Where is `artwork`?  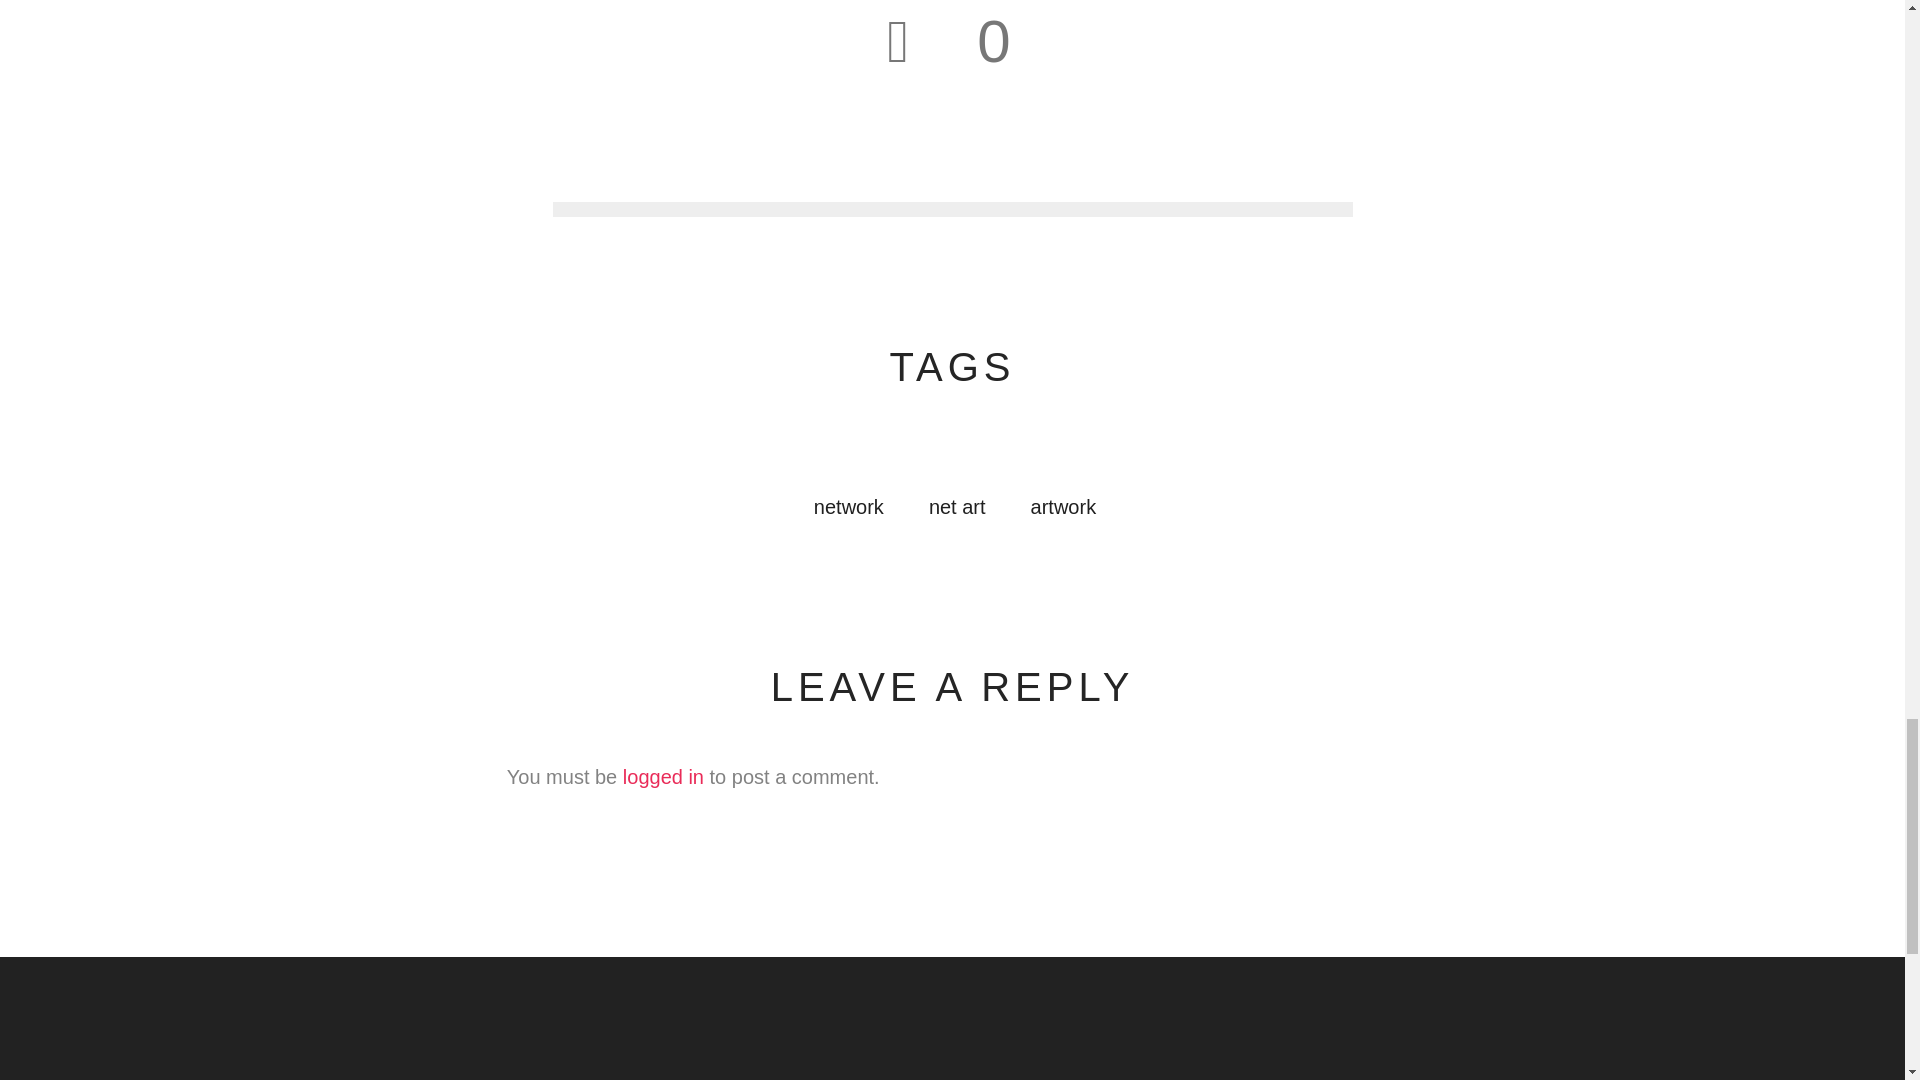 artwork is located at coordinates (1064, 507).